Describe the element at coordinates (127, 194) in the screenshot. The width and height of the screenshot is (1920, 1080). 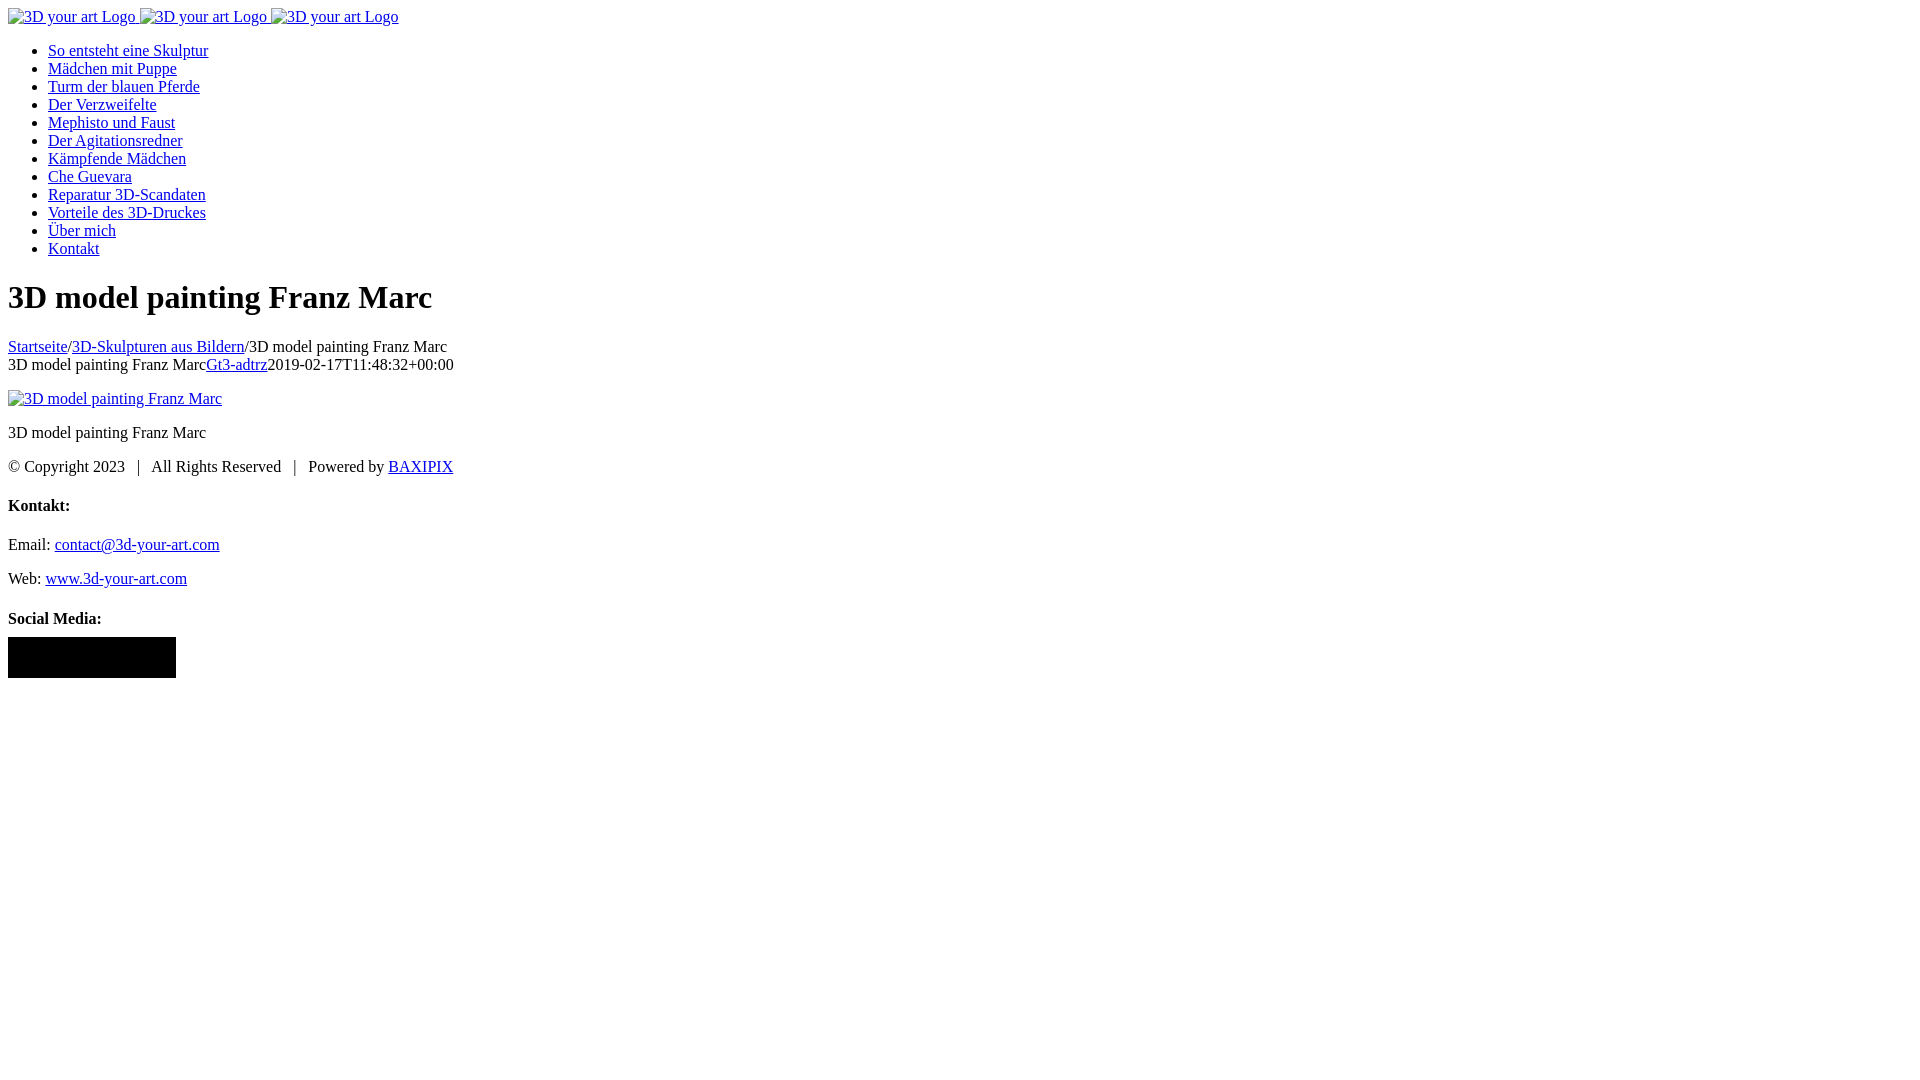
I see `Reparatur 3D-Scandaten` at that location.